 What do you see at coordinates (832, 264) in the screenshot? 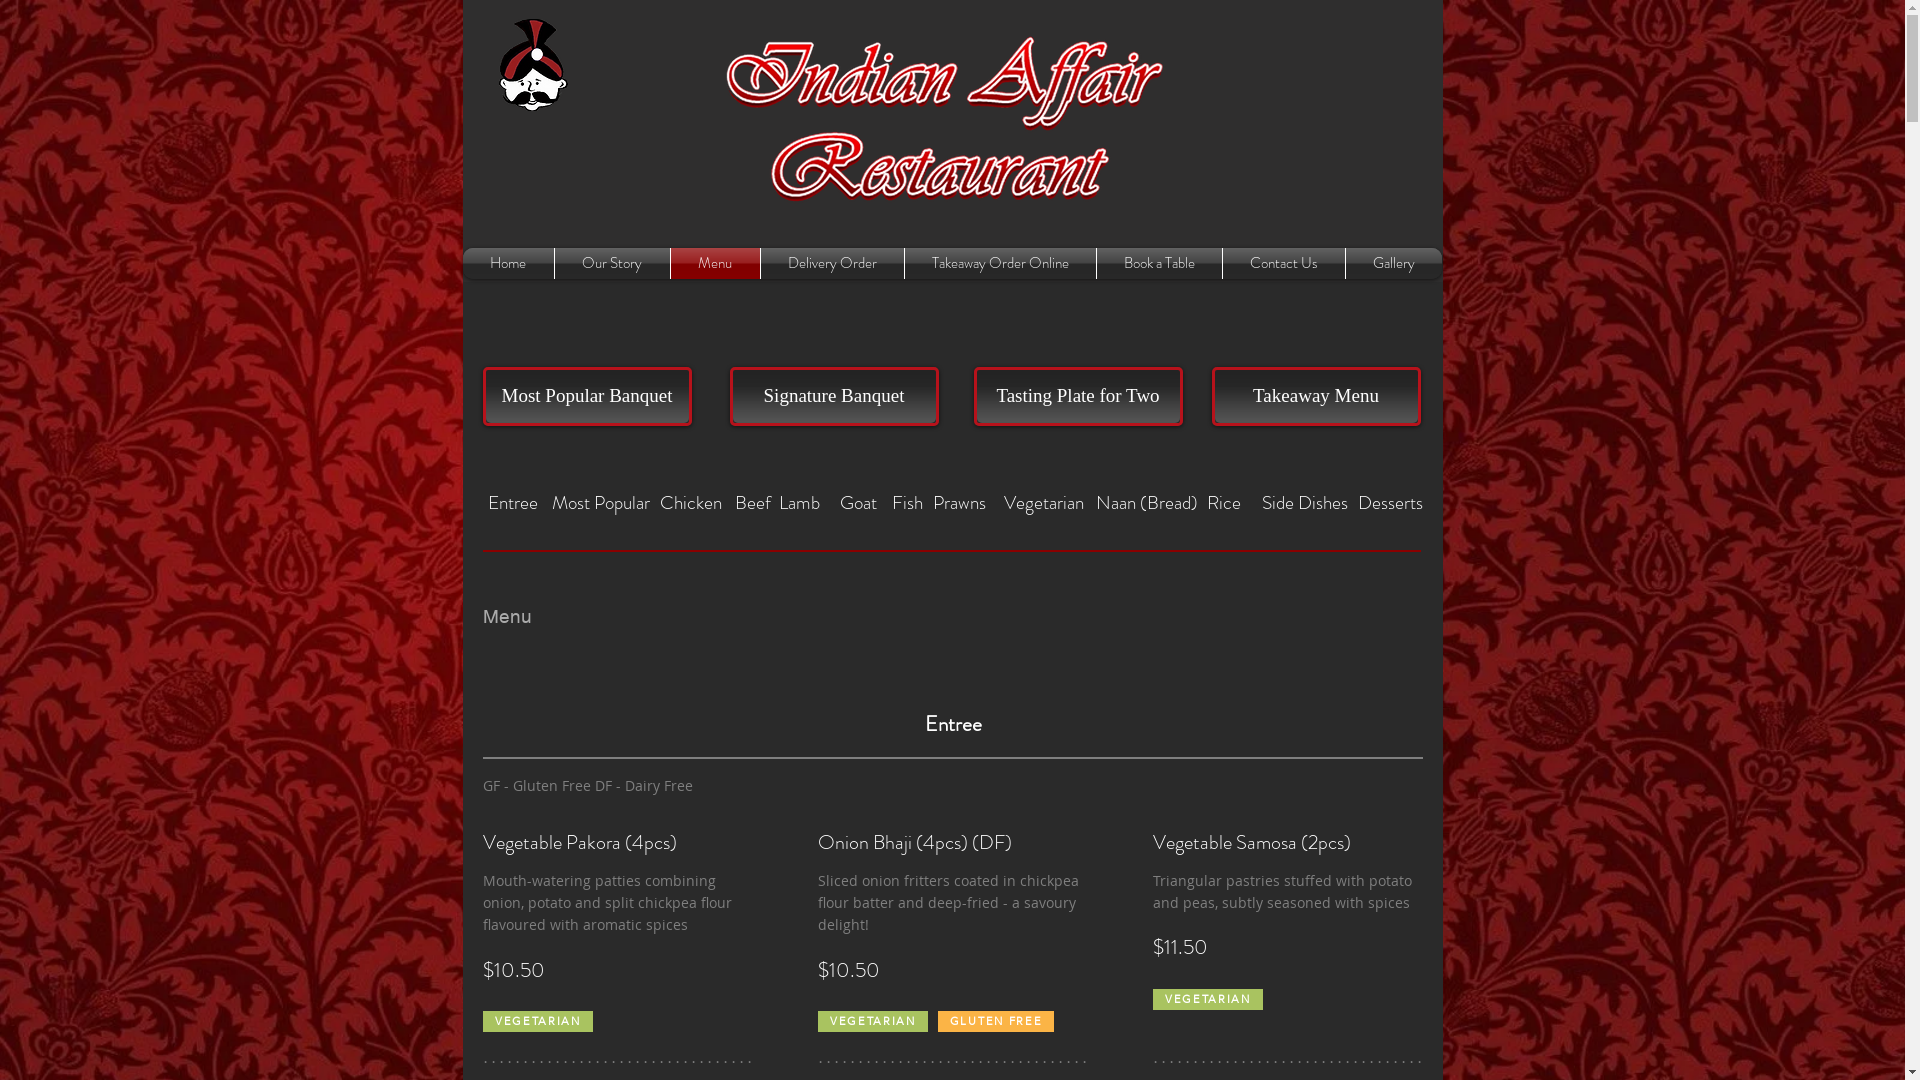
I see `Delivery Order` at bounding box center [832, 264].